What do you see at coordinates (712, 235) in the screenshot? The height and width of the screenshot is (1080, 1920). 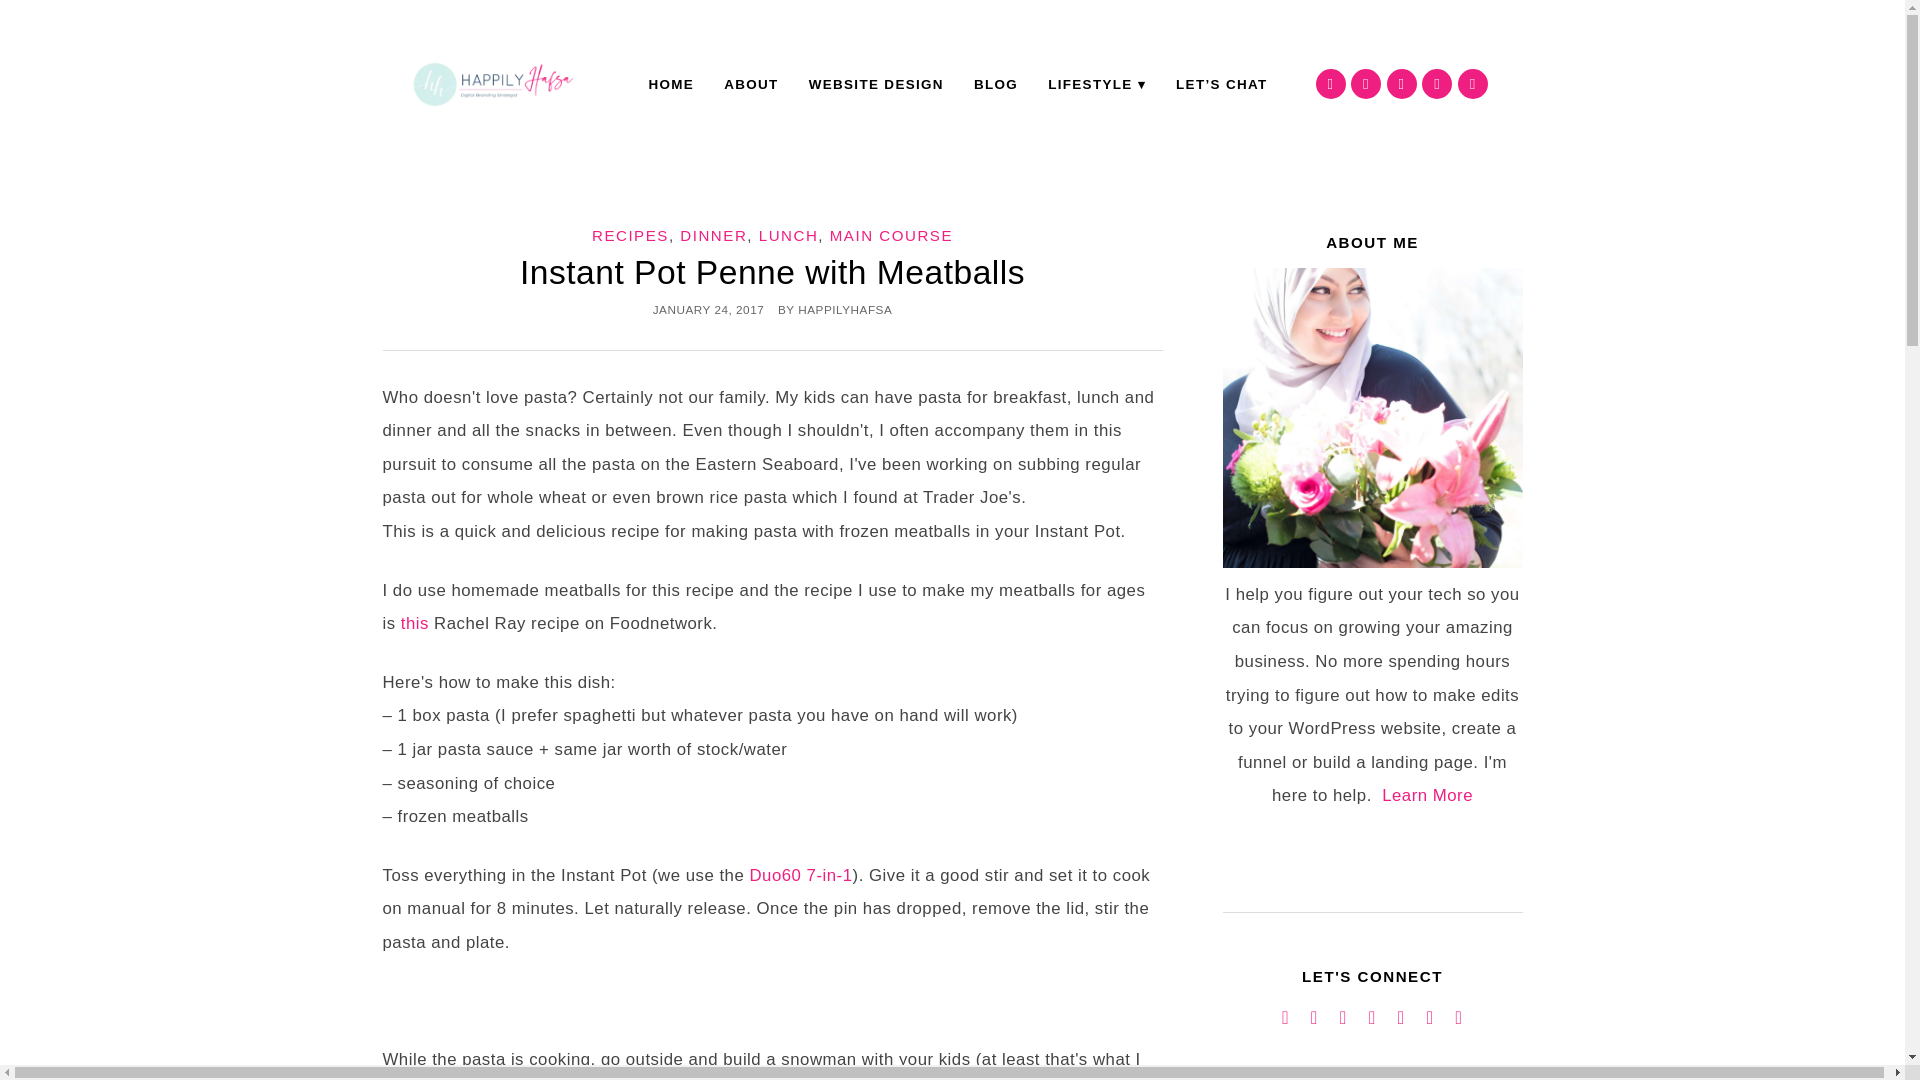 I see `DINNER` at bounding box center [712, 235].